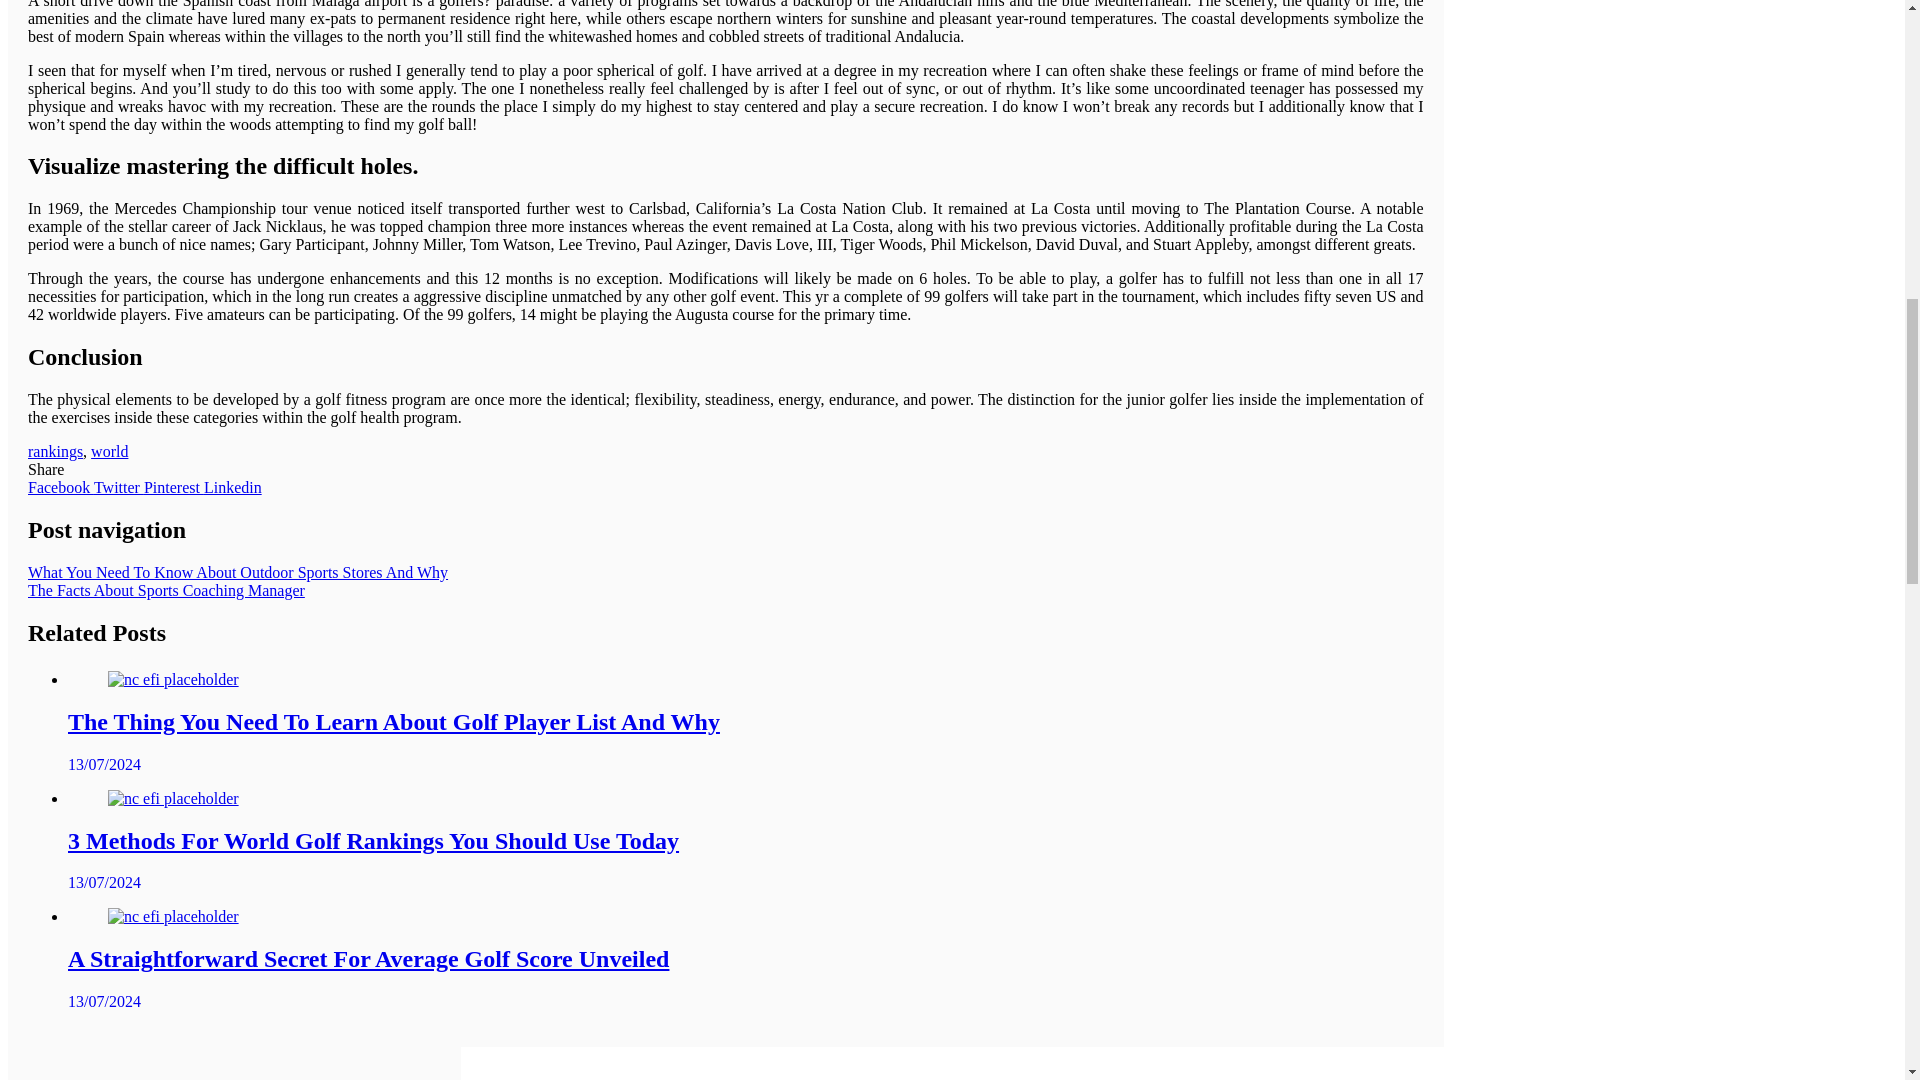 This screenshot has width=1920, height=1080. What do you see at coordinates (119, 487) in the screenshot?
I see `Twitter` at bounding box center [119, 487].